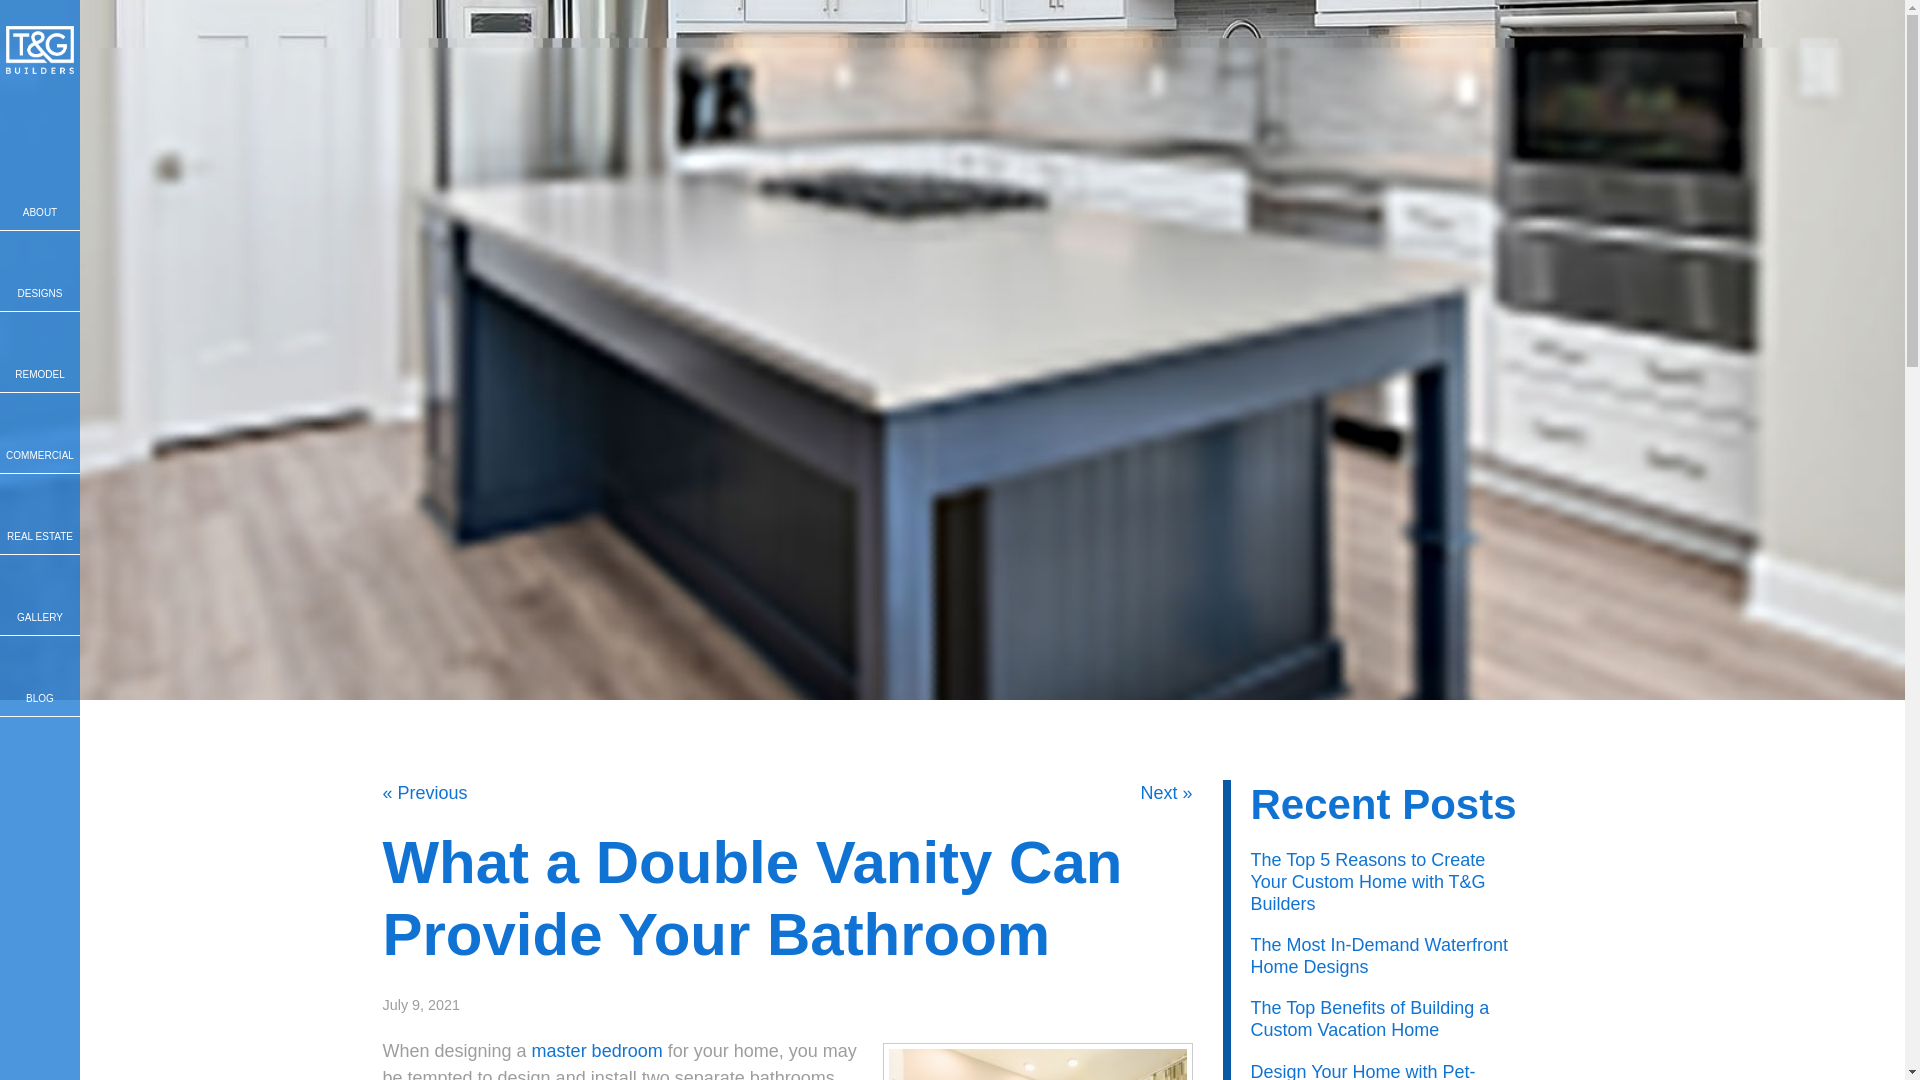  Describe the element at coordinates (40, 676) in the screenshot. I see `BLOG` at that location.